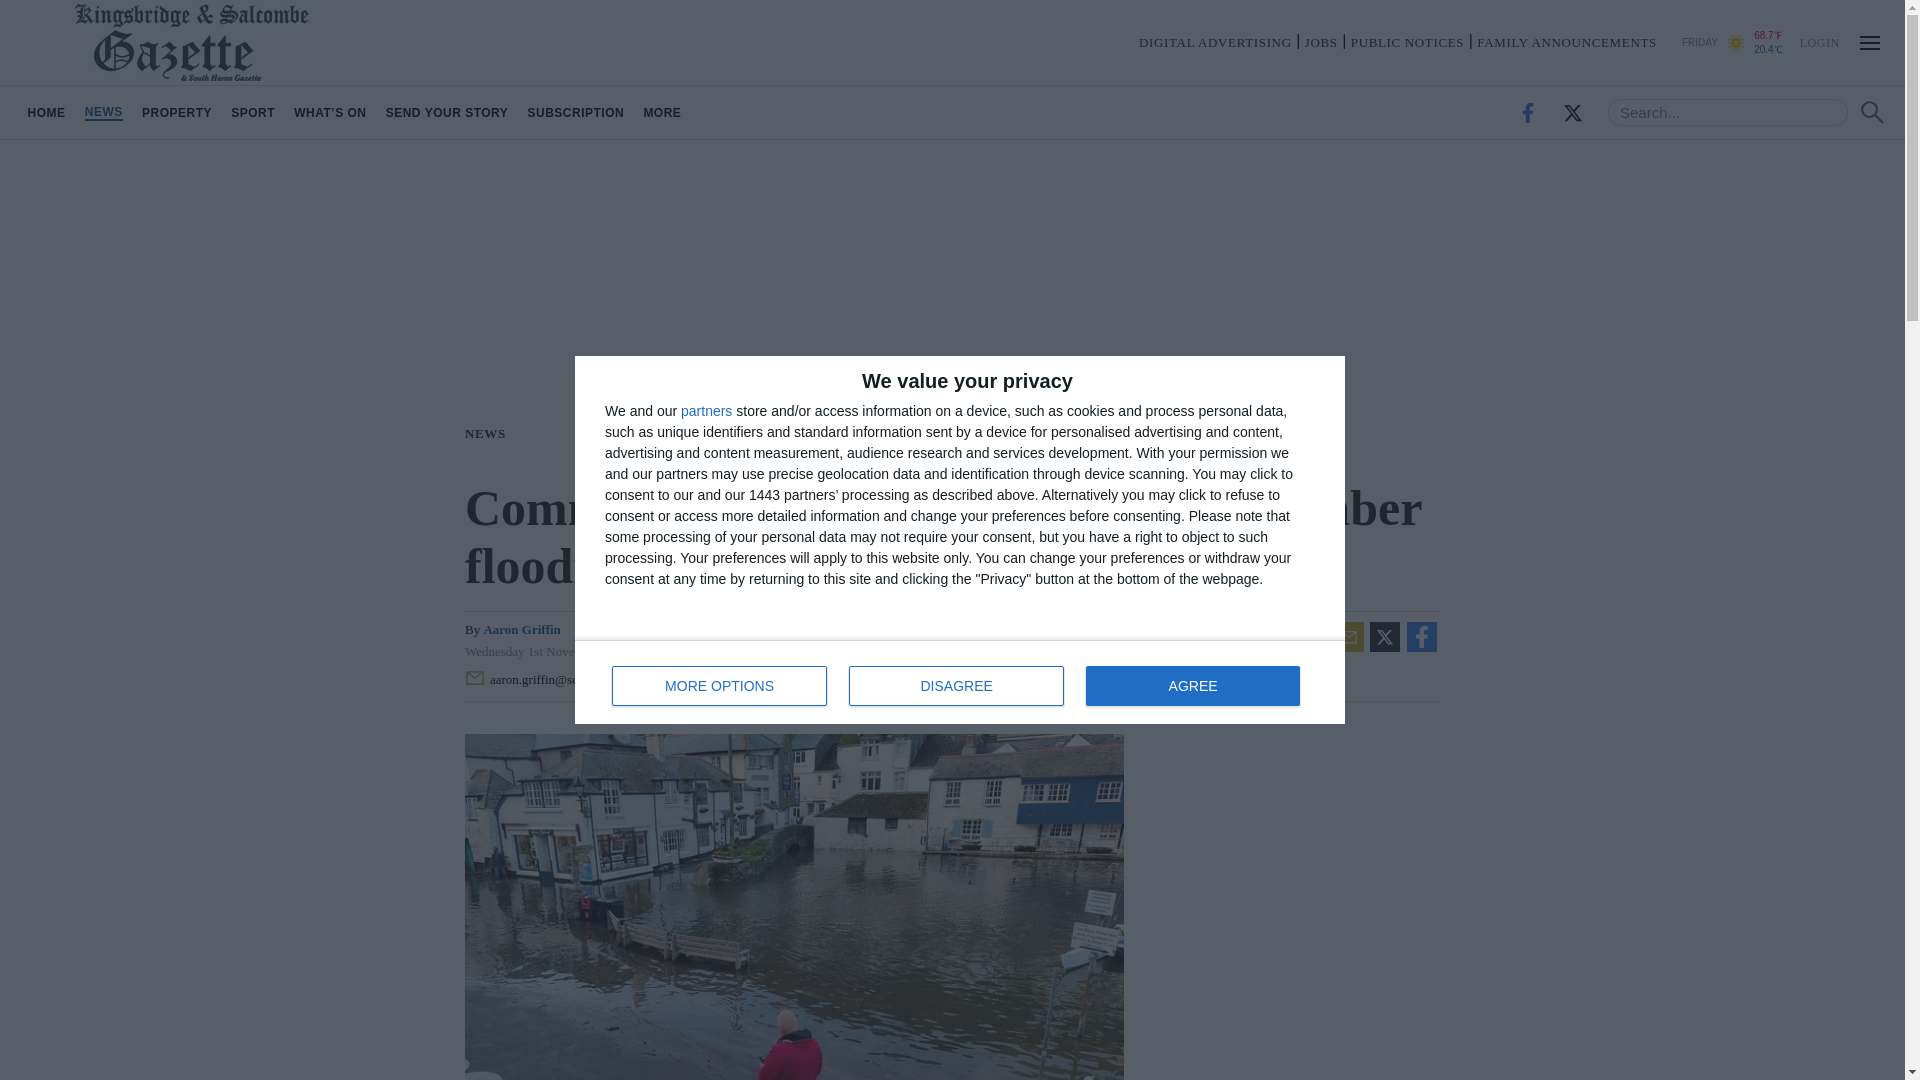 The width and height of the screenshot is (1920, 1080). I want to click on SEND YOUR STORY, so click(706, 410).